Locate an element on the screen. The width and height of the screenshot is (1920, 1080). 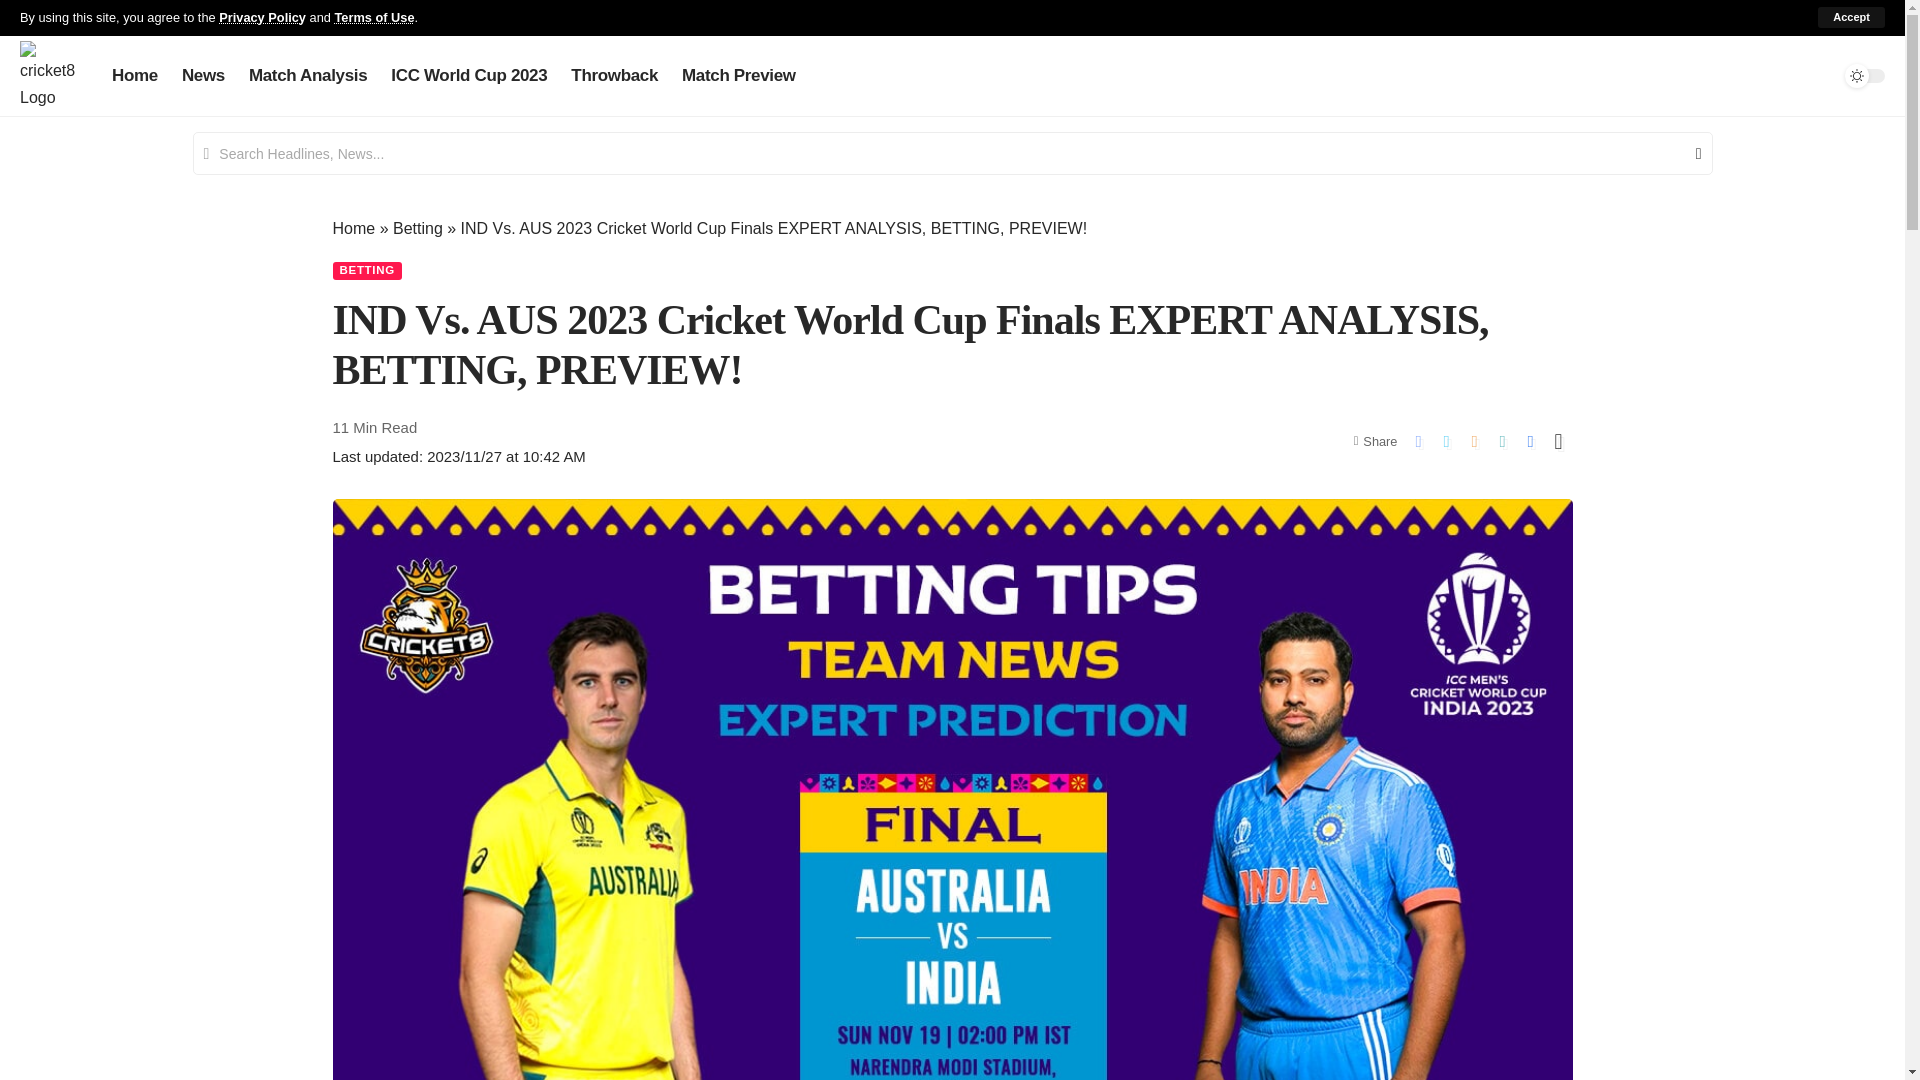
Privacy Policy is located at coordinates (262, 16).